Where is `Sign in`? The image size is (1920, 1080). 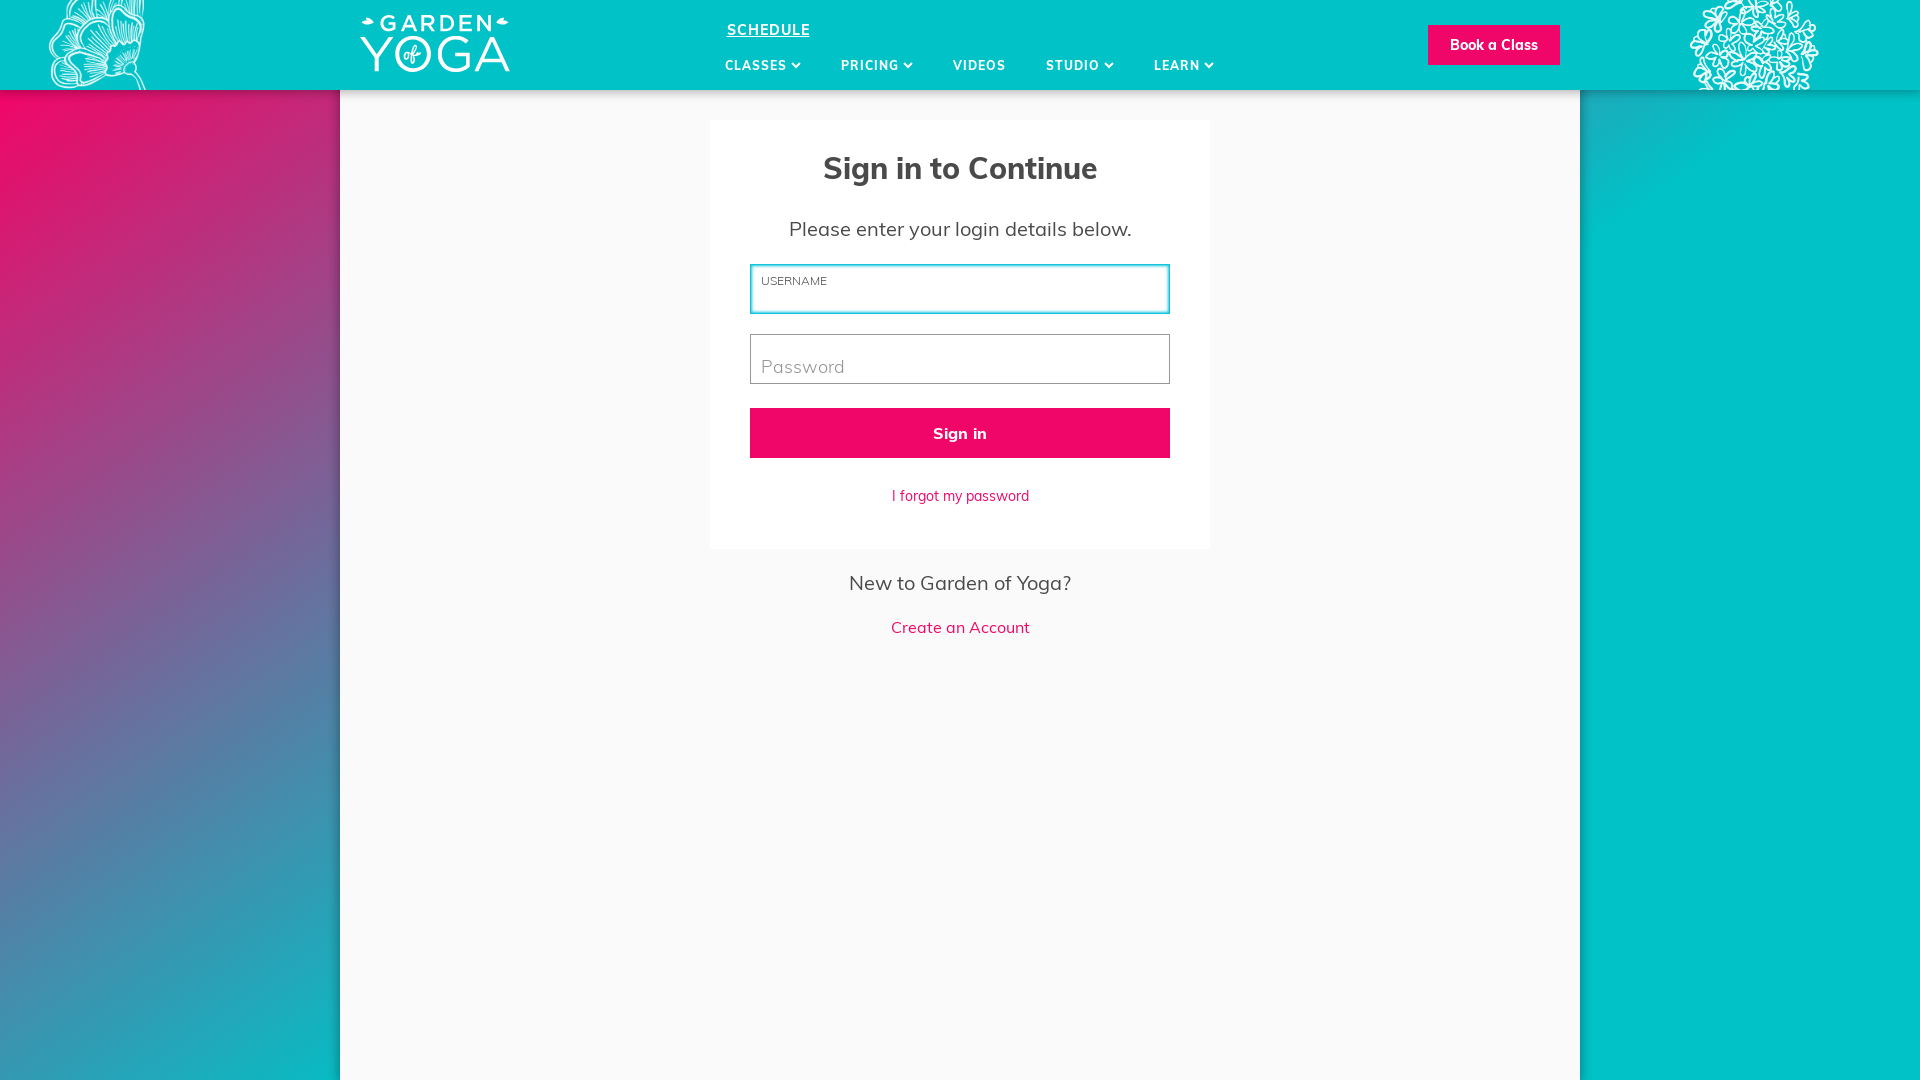 Sign in is located at coordinates (960, 433).